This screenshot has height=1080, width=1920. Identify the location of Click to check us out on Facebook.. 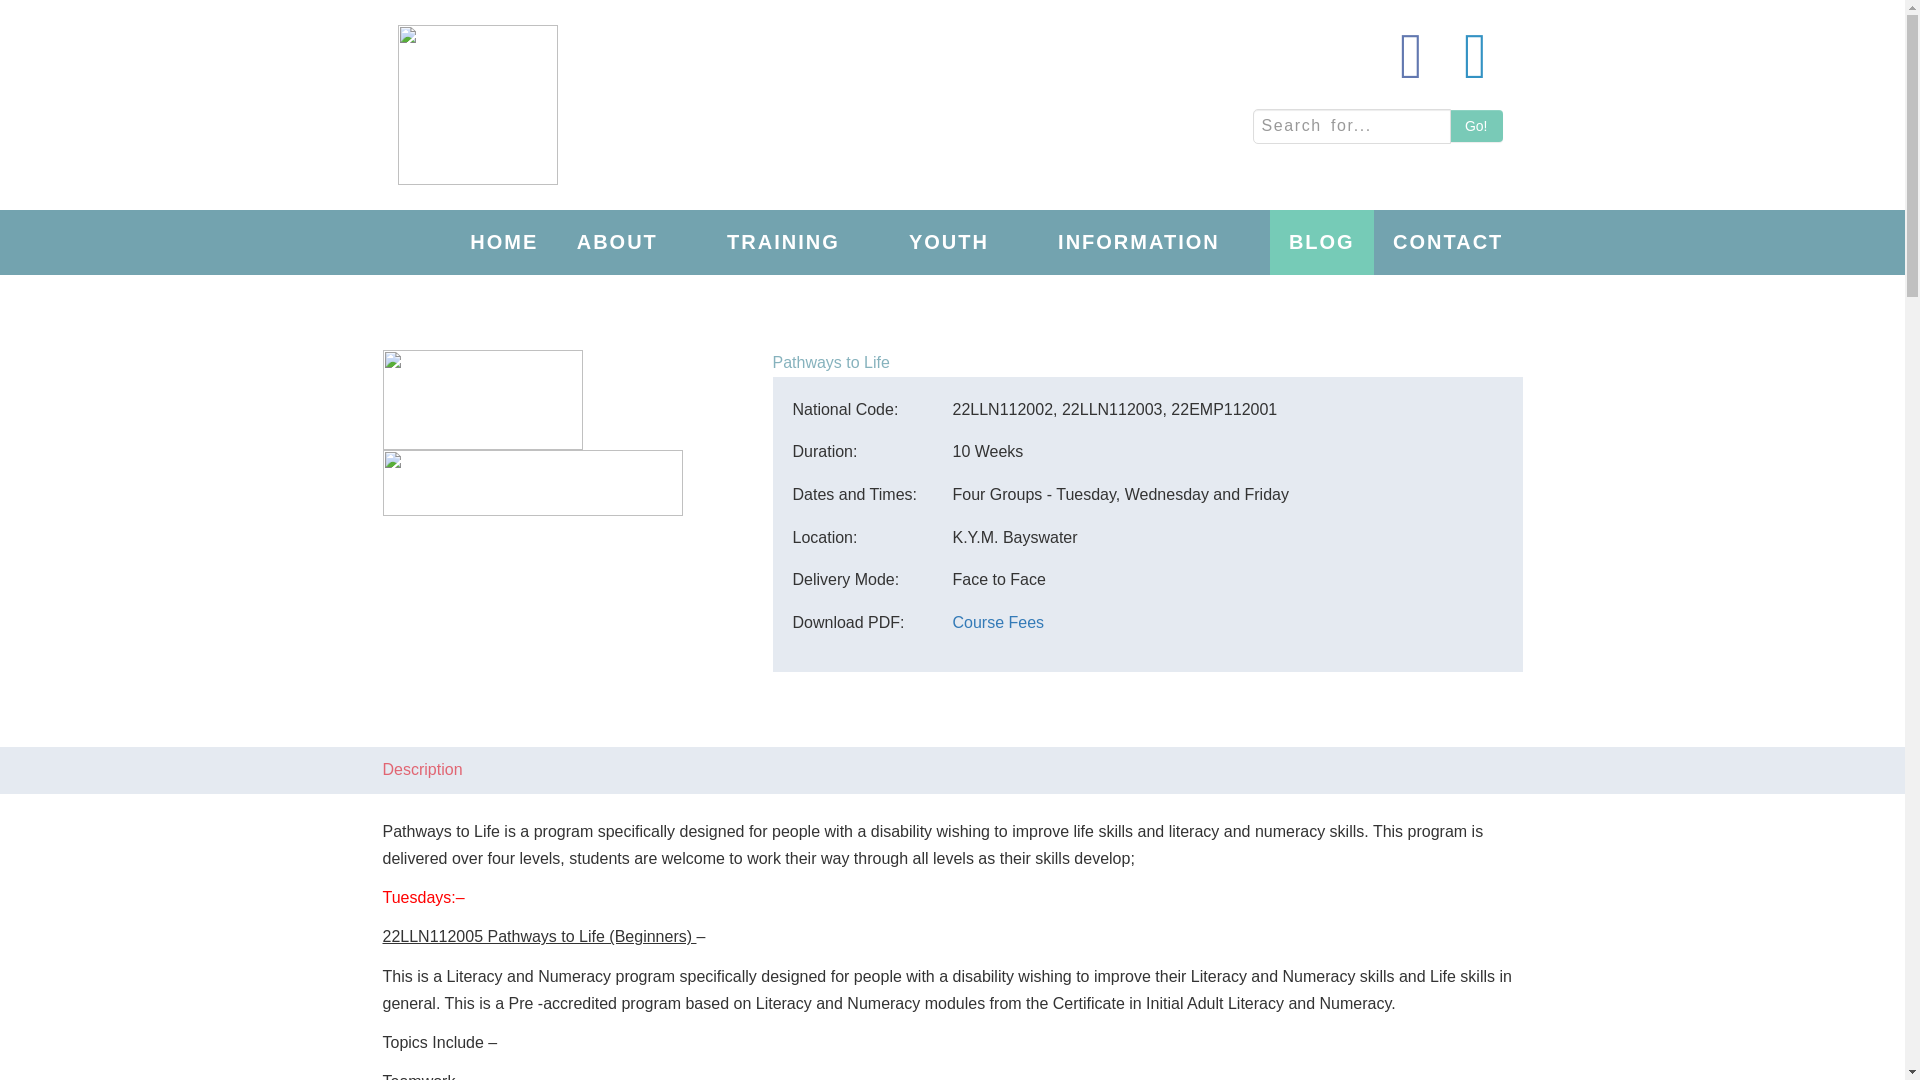
(1412, 57).